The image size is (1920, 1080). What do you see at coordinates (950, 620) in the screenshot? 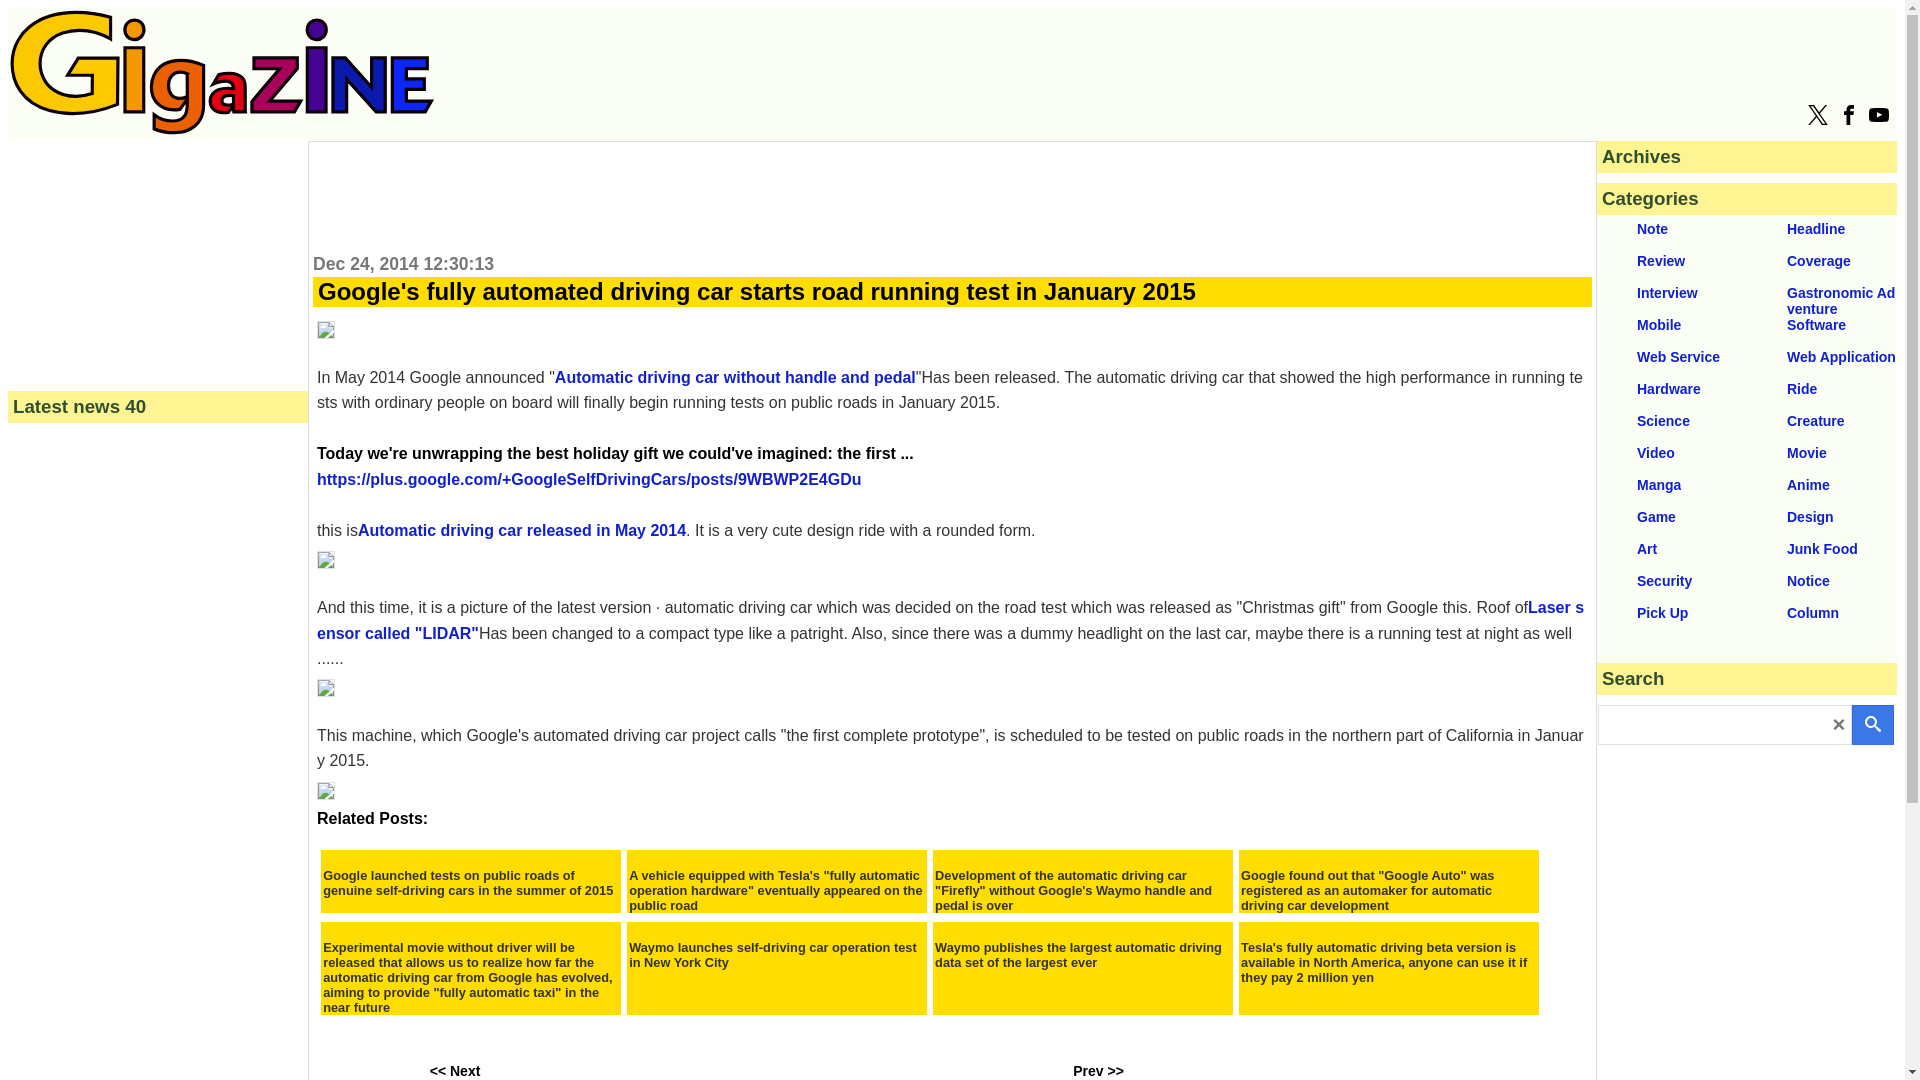
I see `Laser sensor called "LIDAR"` at bounding box center [950, 620].